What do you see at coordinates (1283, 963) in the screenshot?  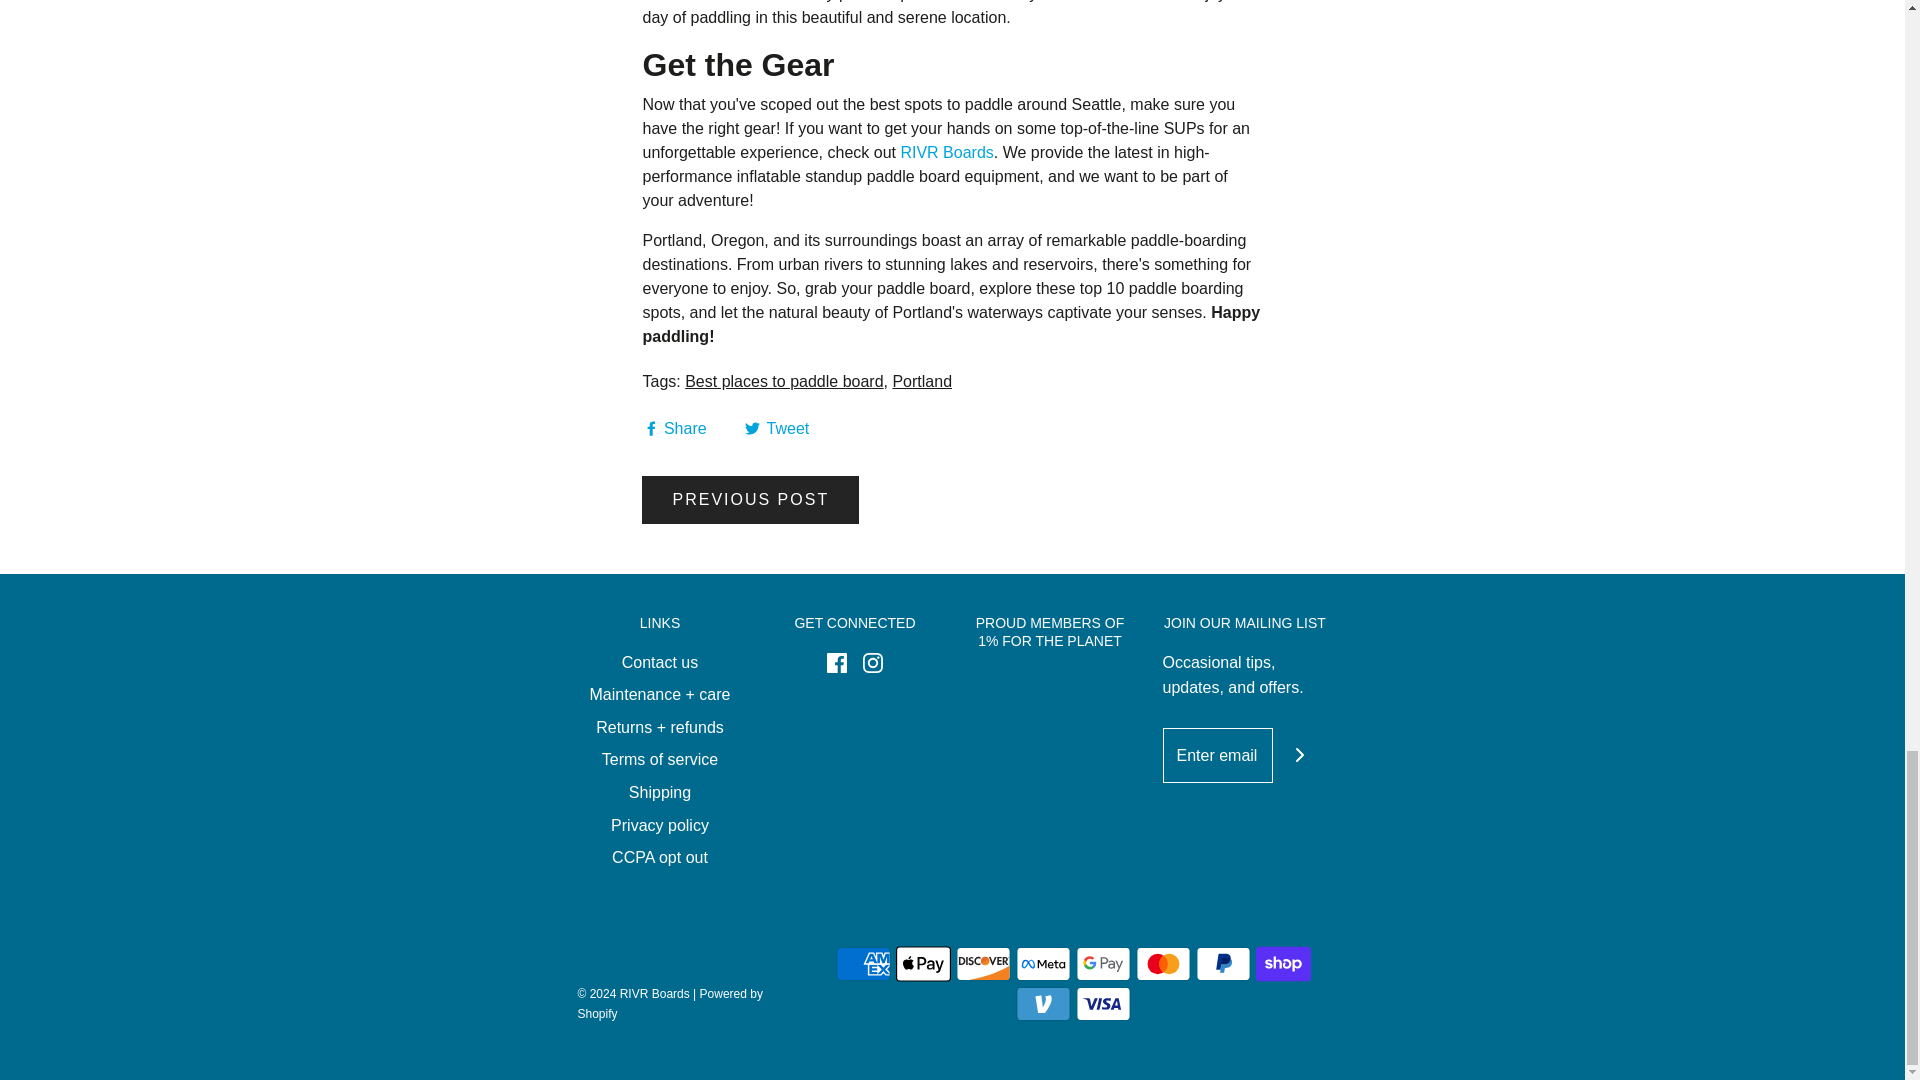 I see `Shop Pay` at bounding box center [1283, 963].